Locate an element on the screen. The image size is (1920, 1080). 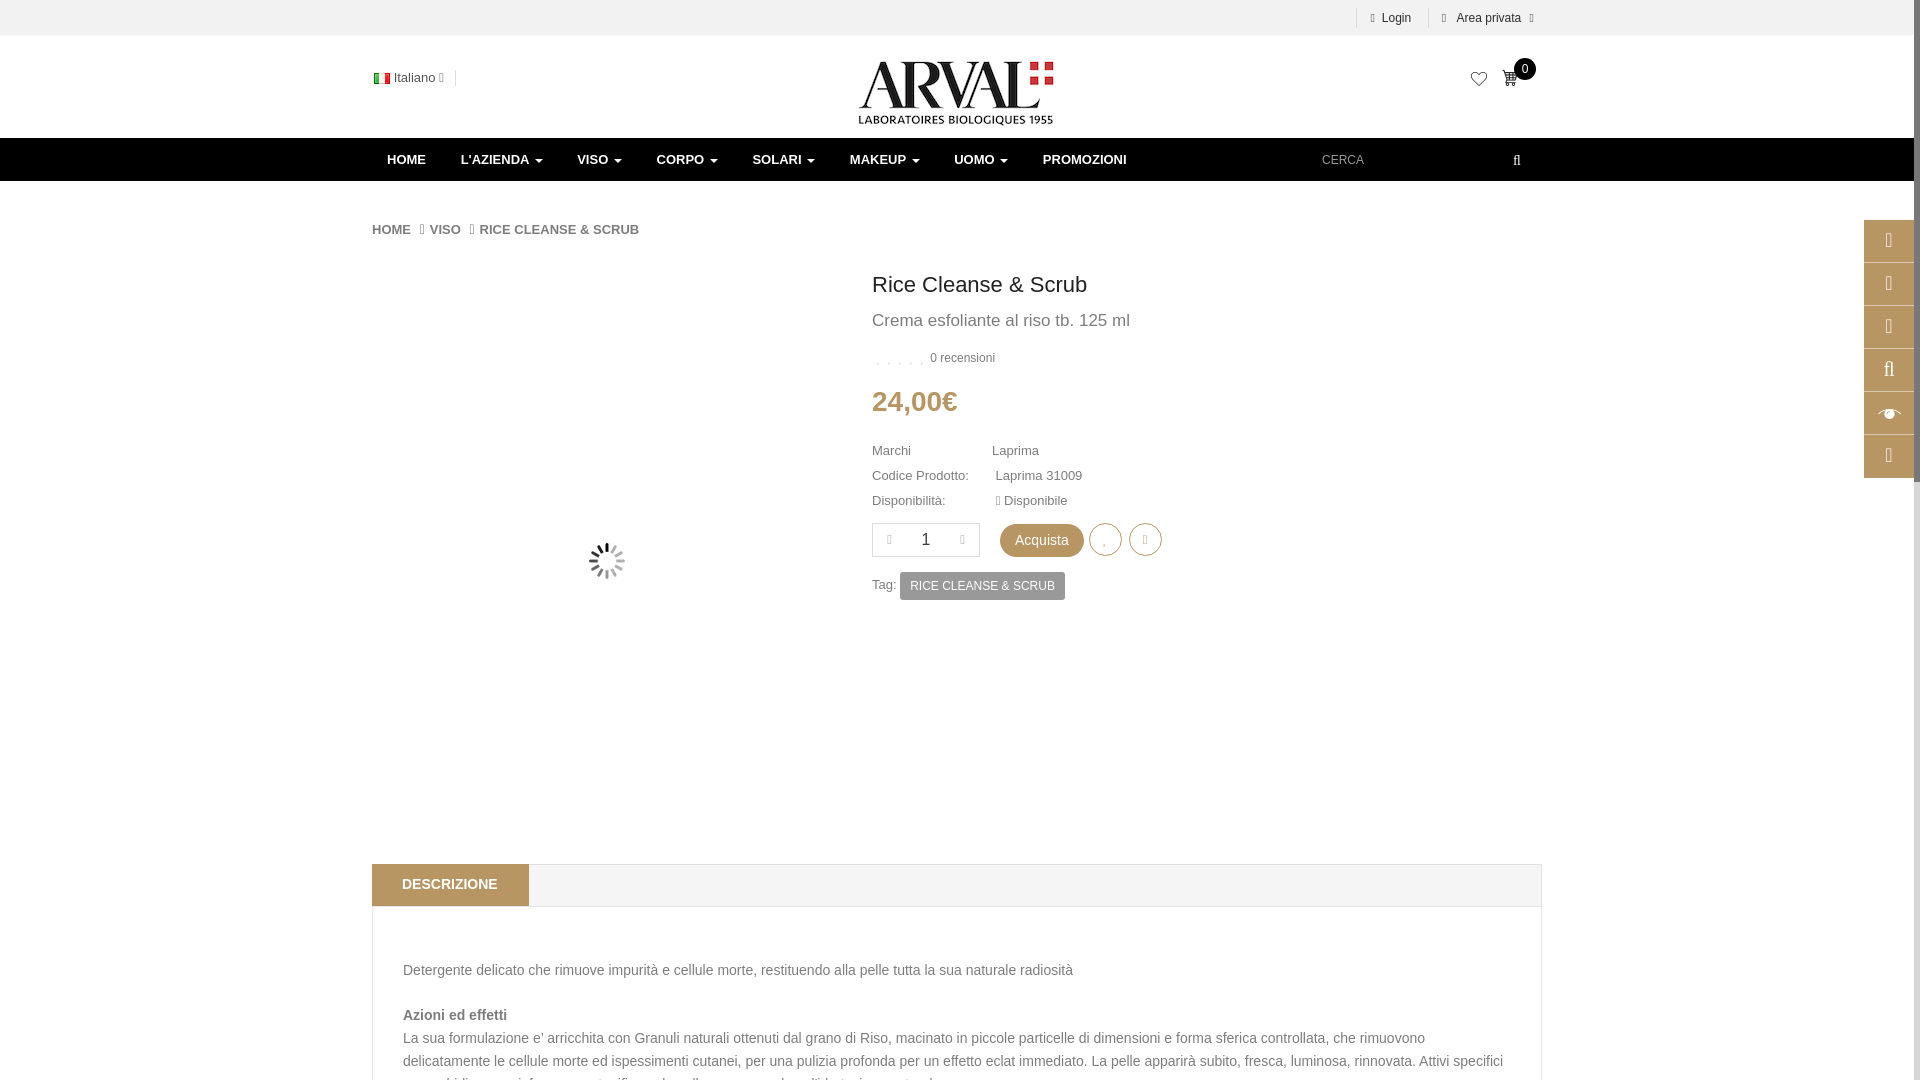
Italiano  is located at coordinates (414, 78).